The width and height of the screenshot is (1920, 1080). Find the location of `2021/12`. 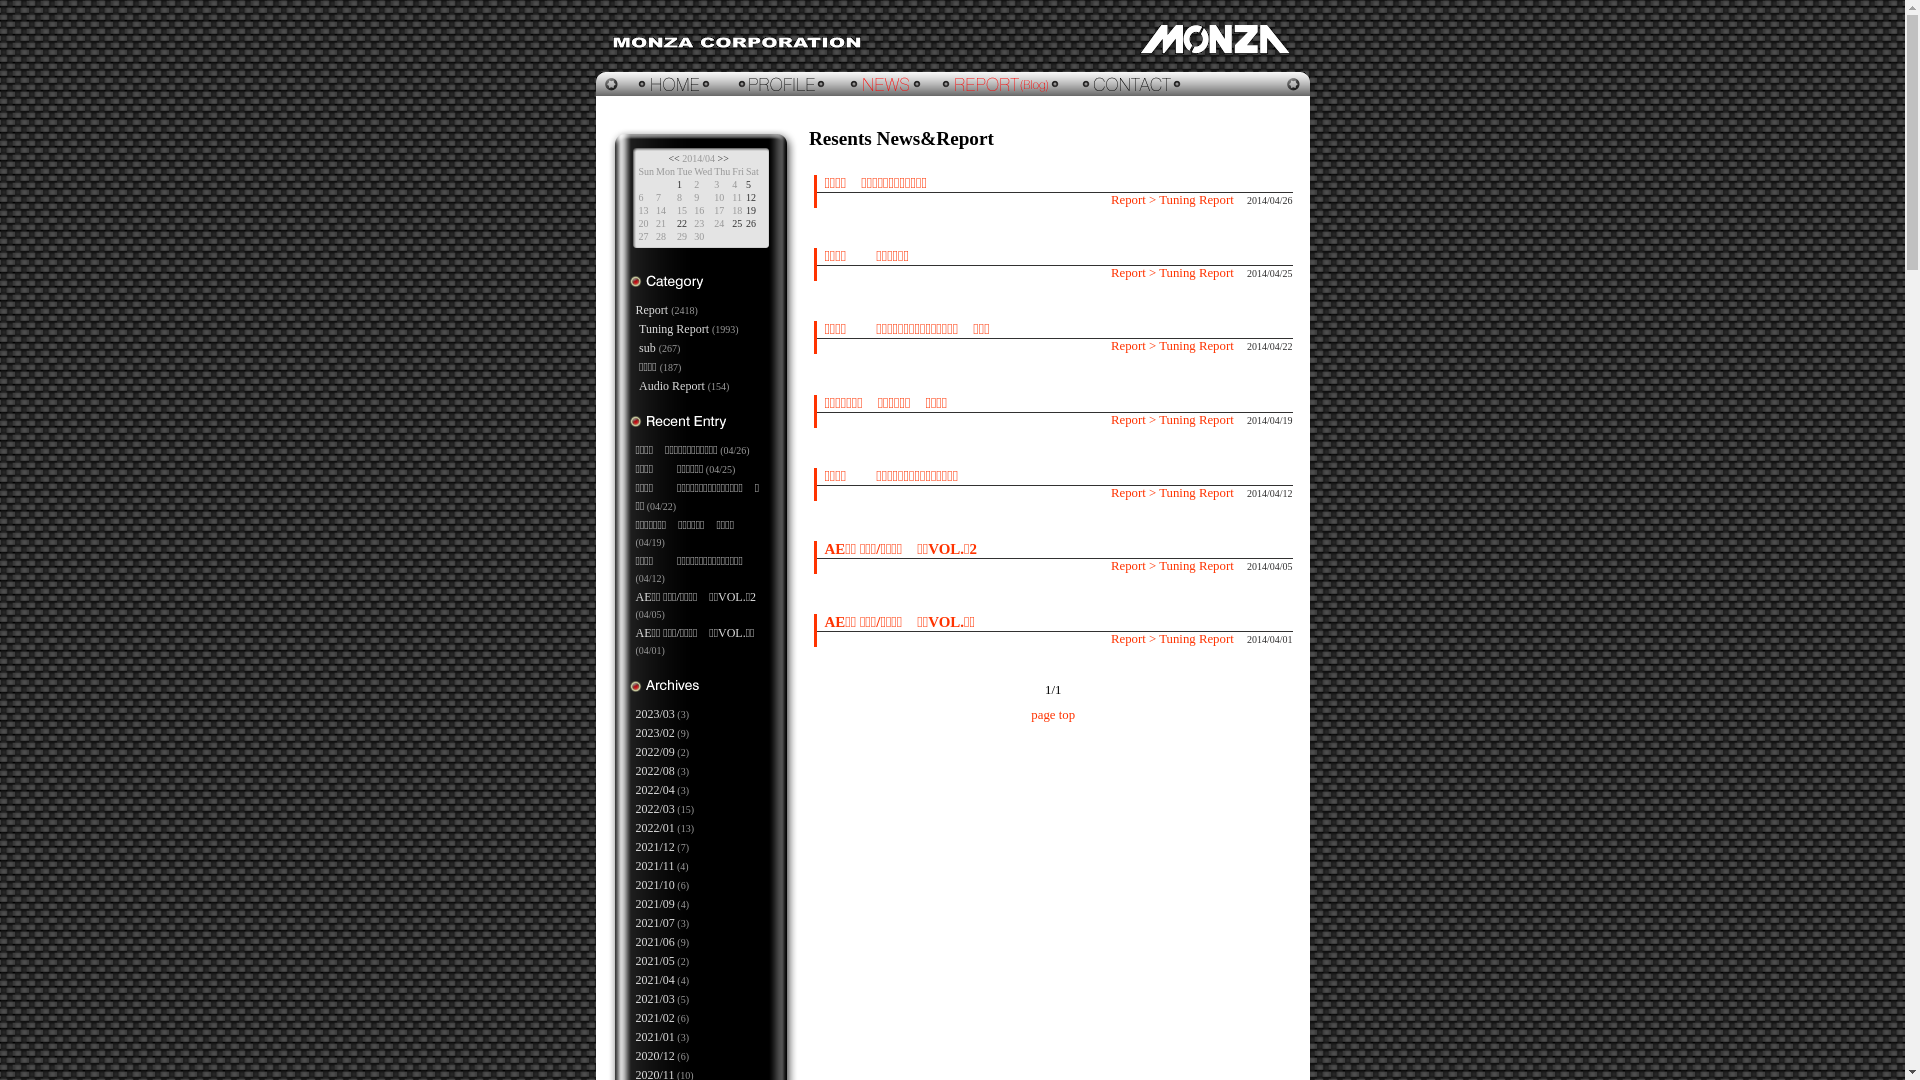

2021/12 is located at coordinates (656, 847).